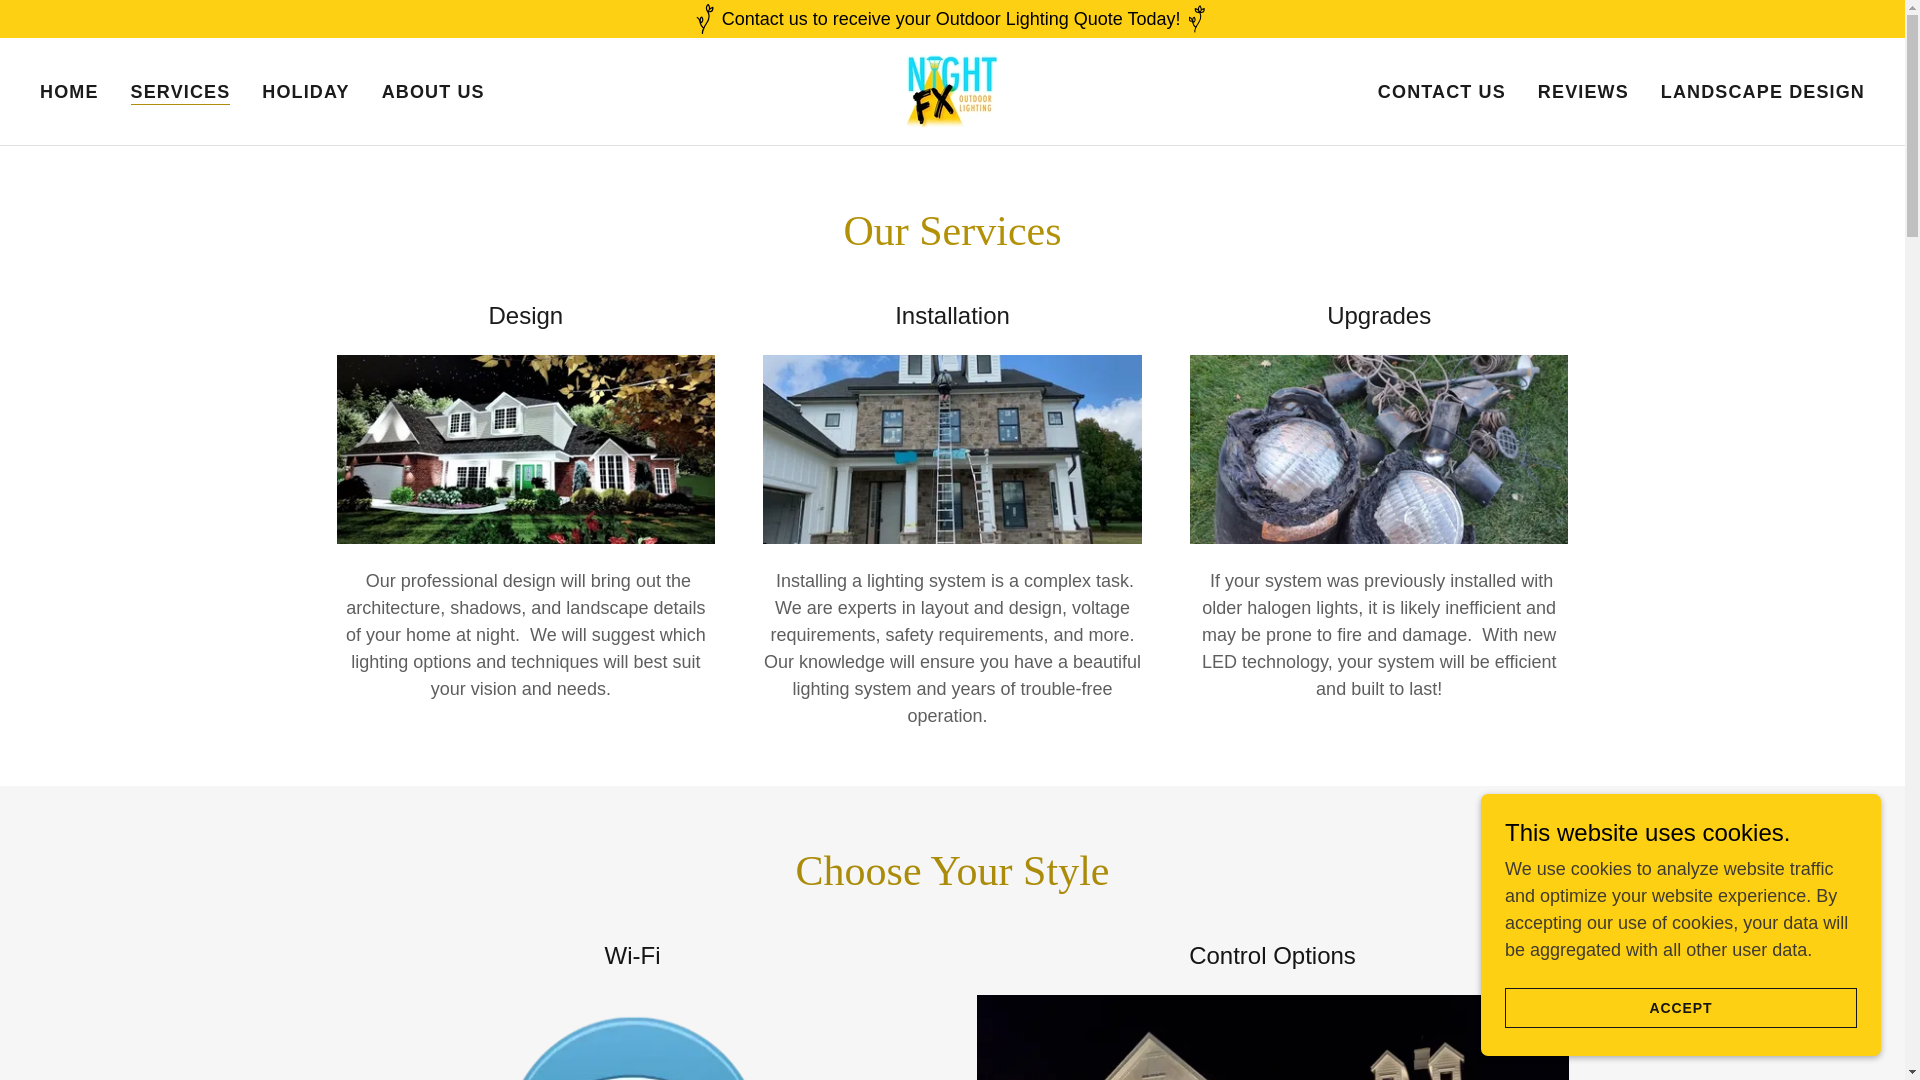 The image size is (1920, 1080). I want to click on CONTACT US, so click(1442, 92).